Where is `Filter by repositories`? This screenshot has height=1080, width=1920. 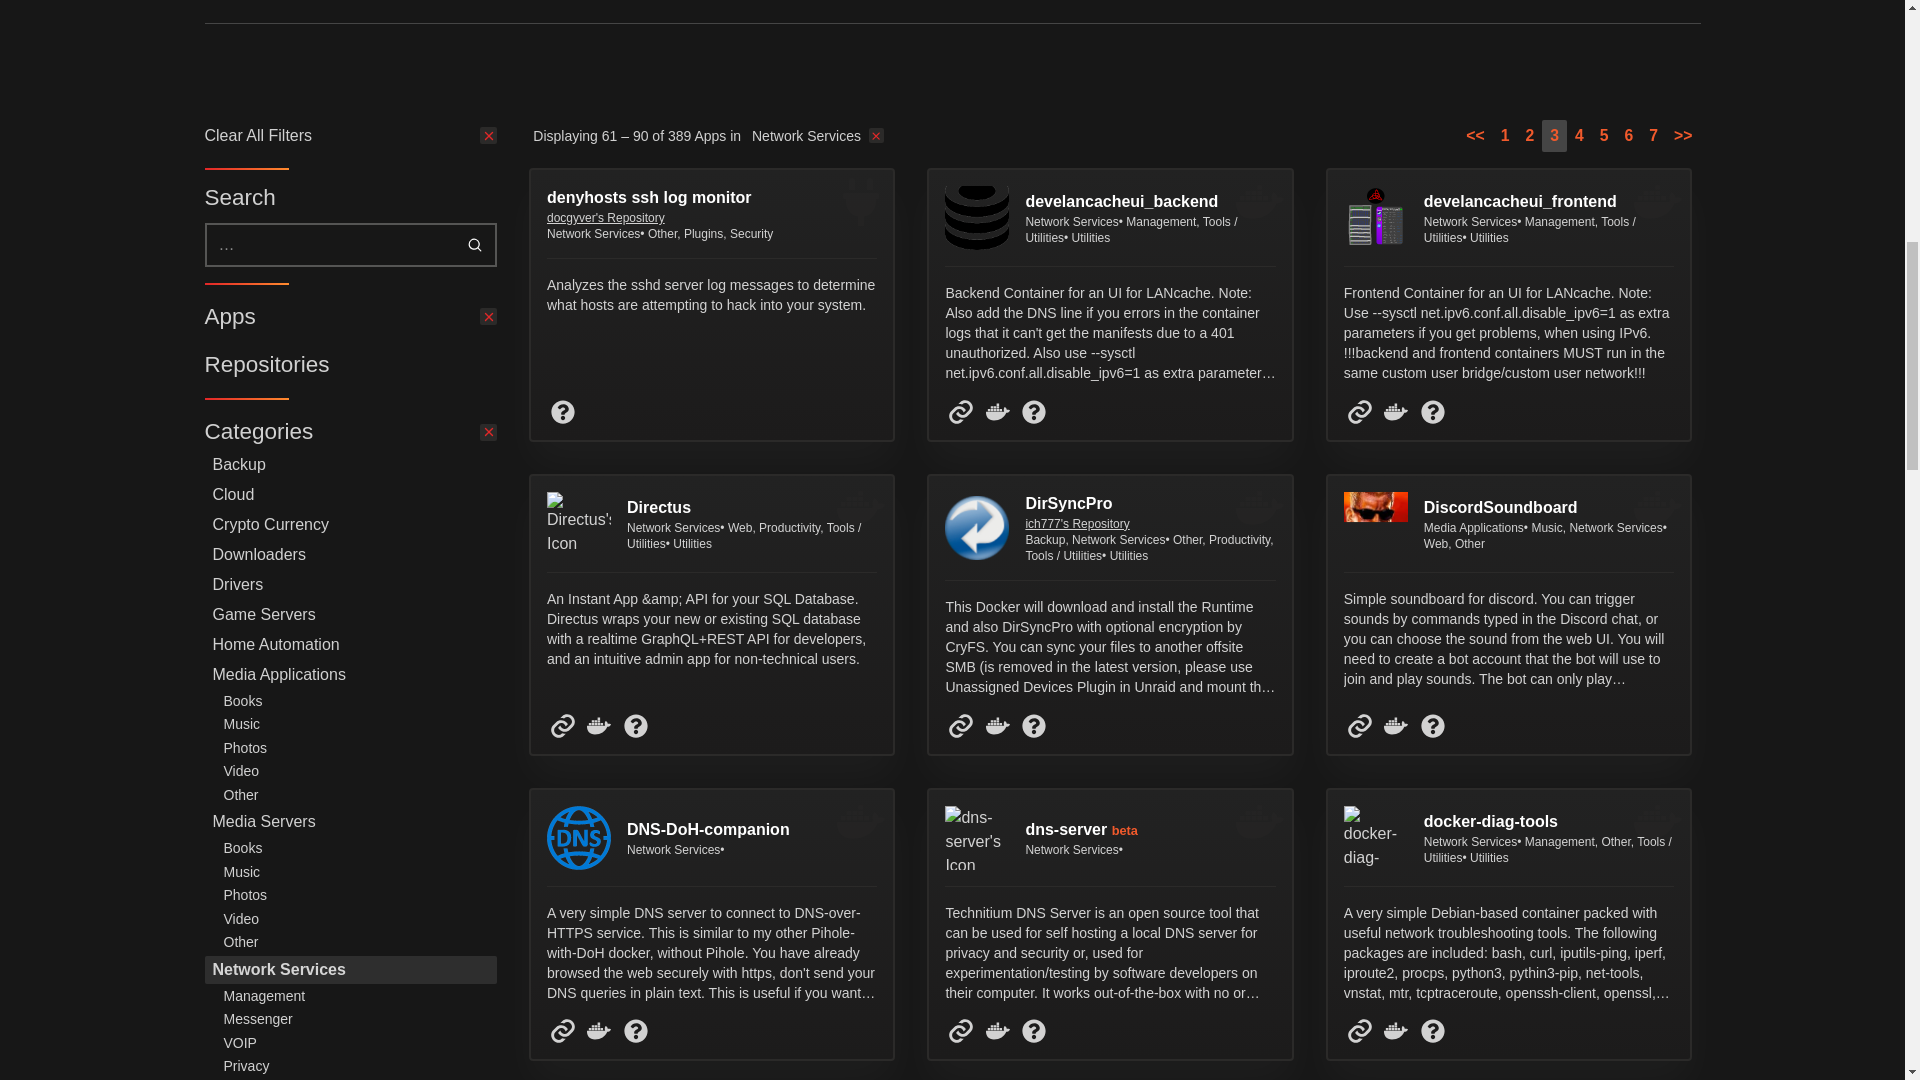 Filter by repositories is located at coordinates (350, 365).